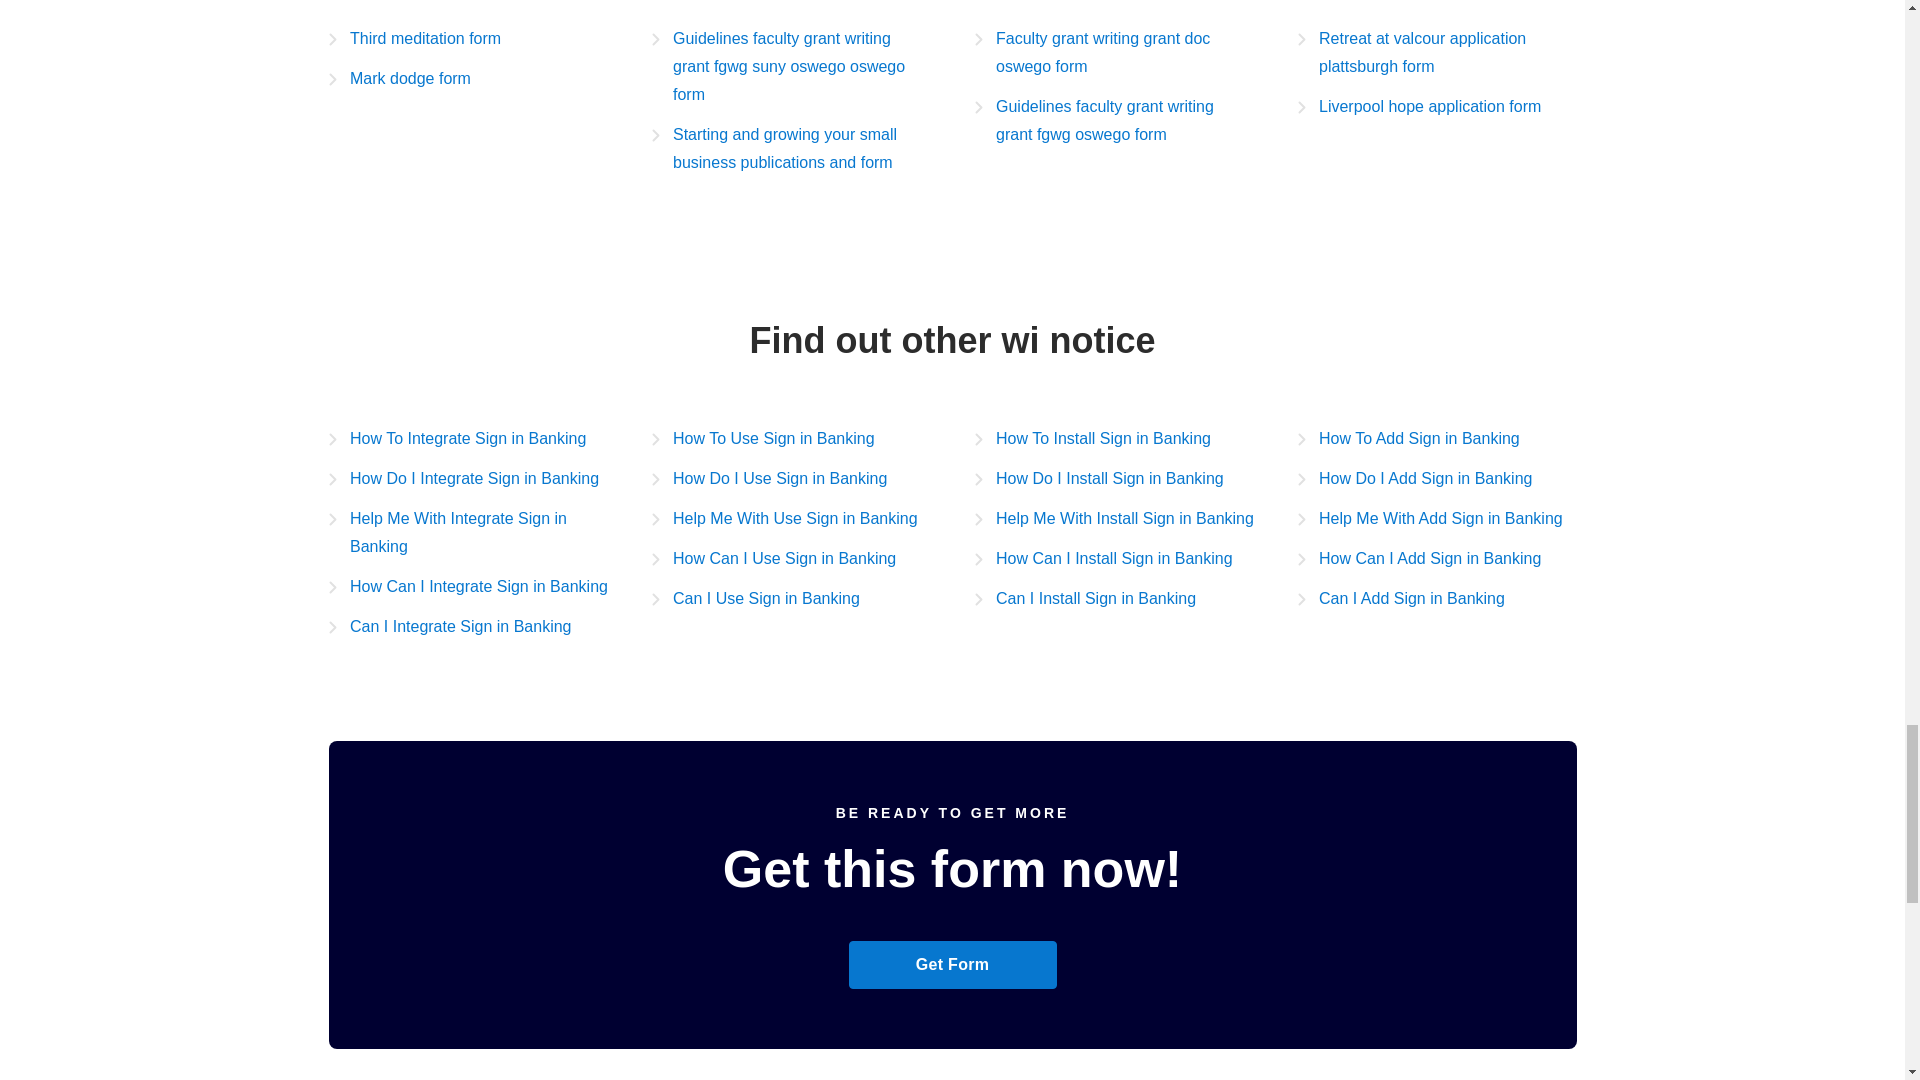  I want to click on Can I Integrate Sign in Banking, so click(449, 627).